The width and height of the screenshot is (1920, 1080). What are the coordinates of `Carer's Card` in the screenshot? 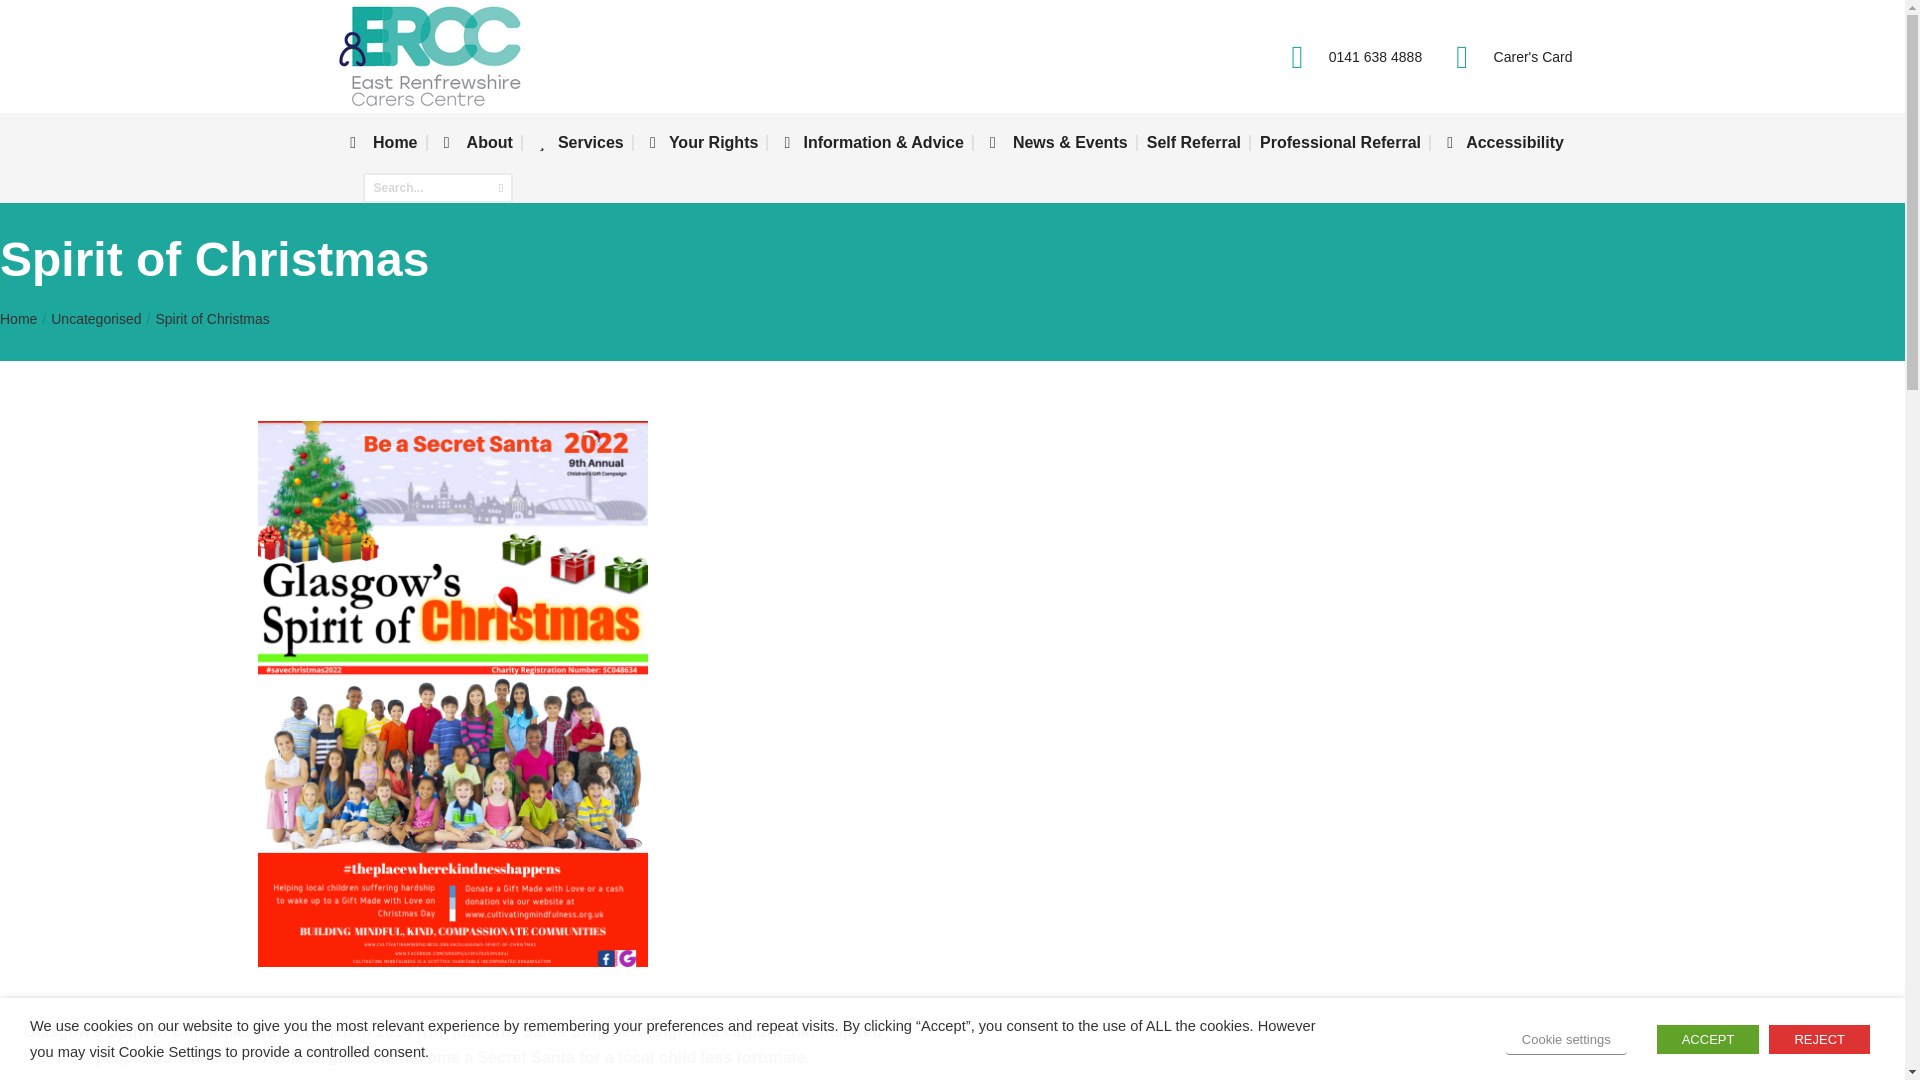 It's located at (1506, 56).